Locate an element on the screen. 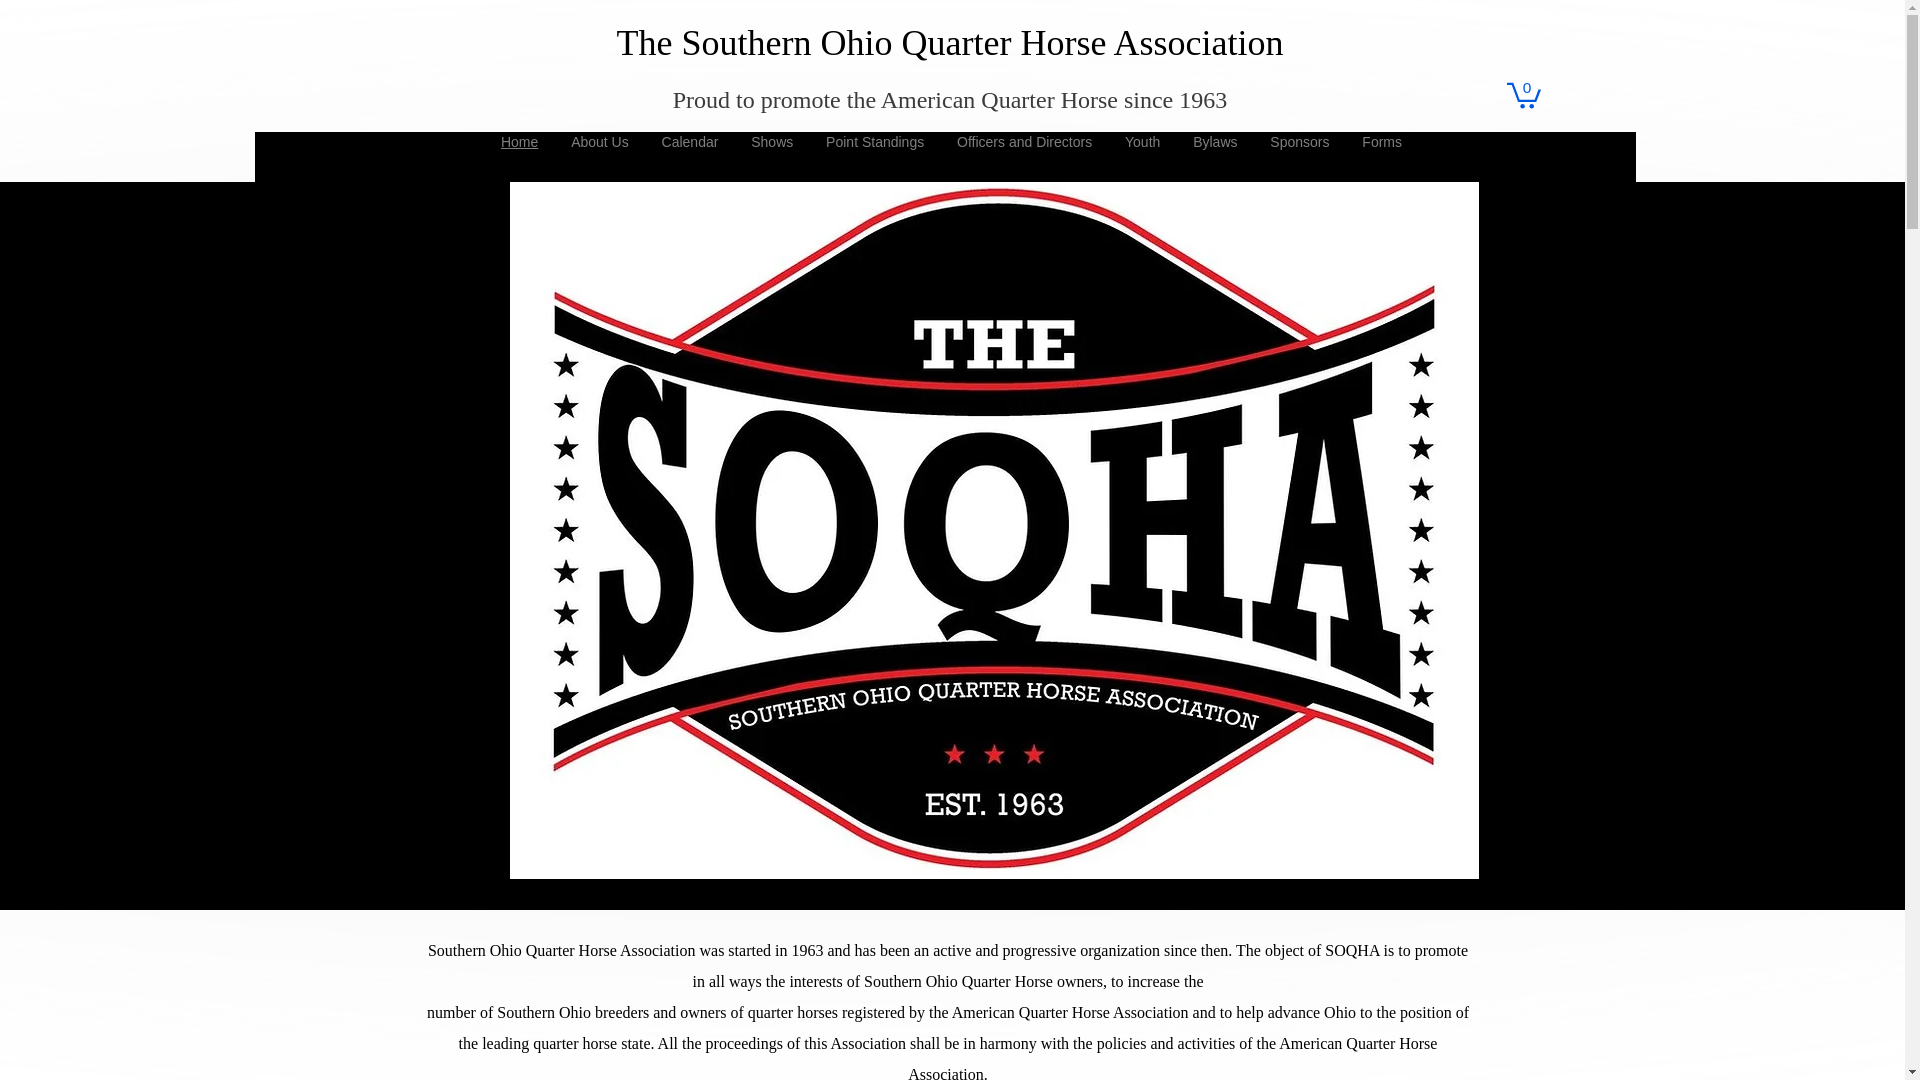 The height and width of the screenshot is (1080, 1920). Officers and Directors is located at coordinates (1024, 142).